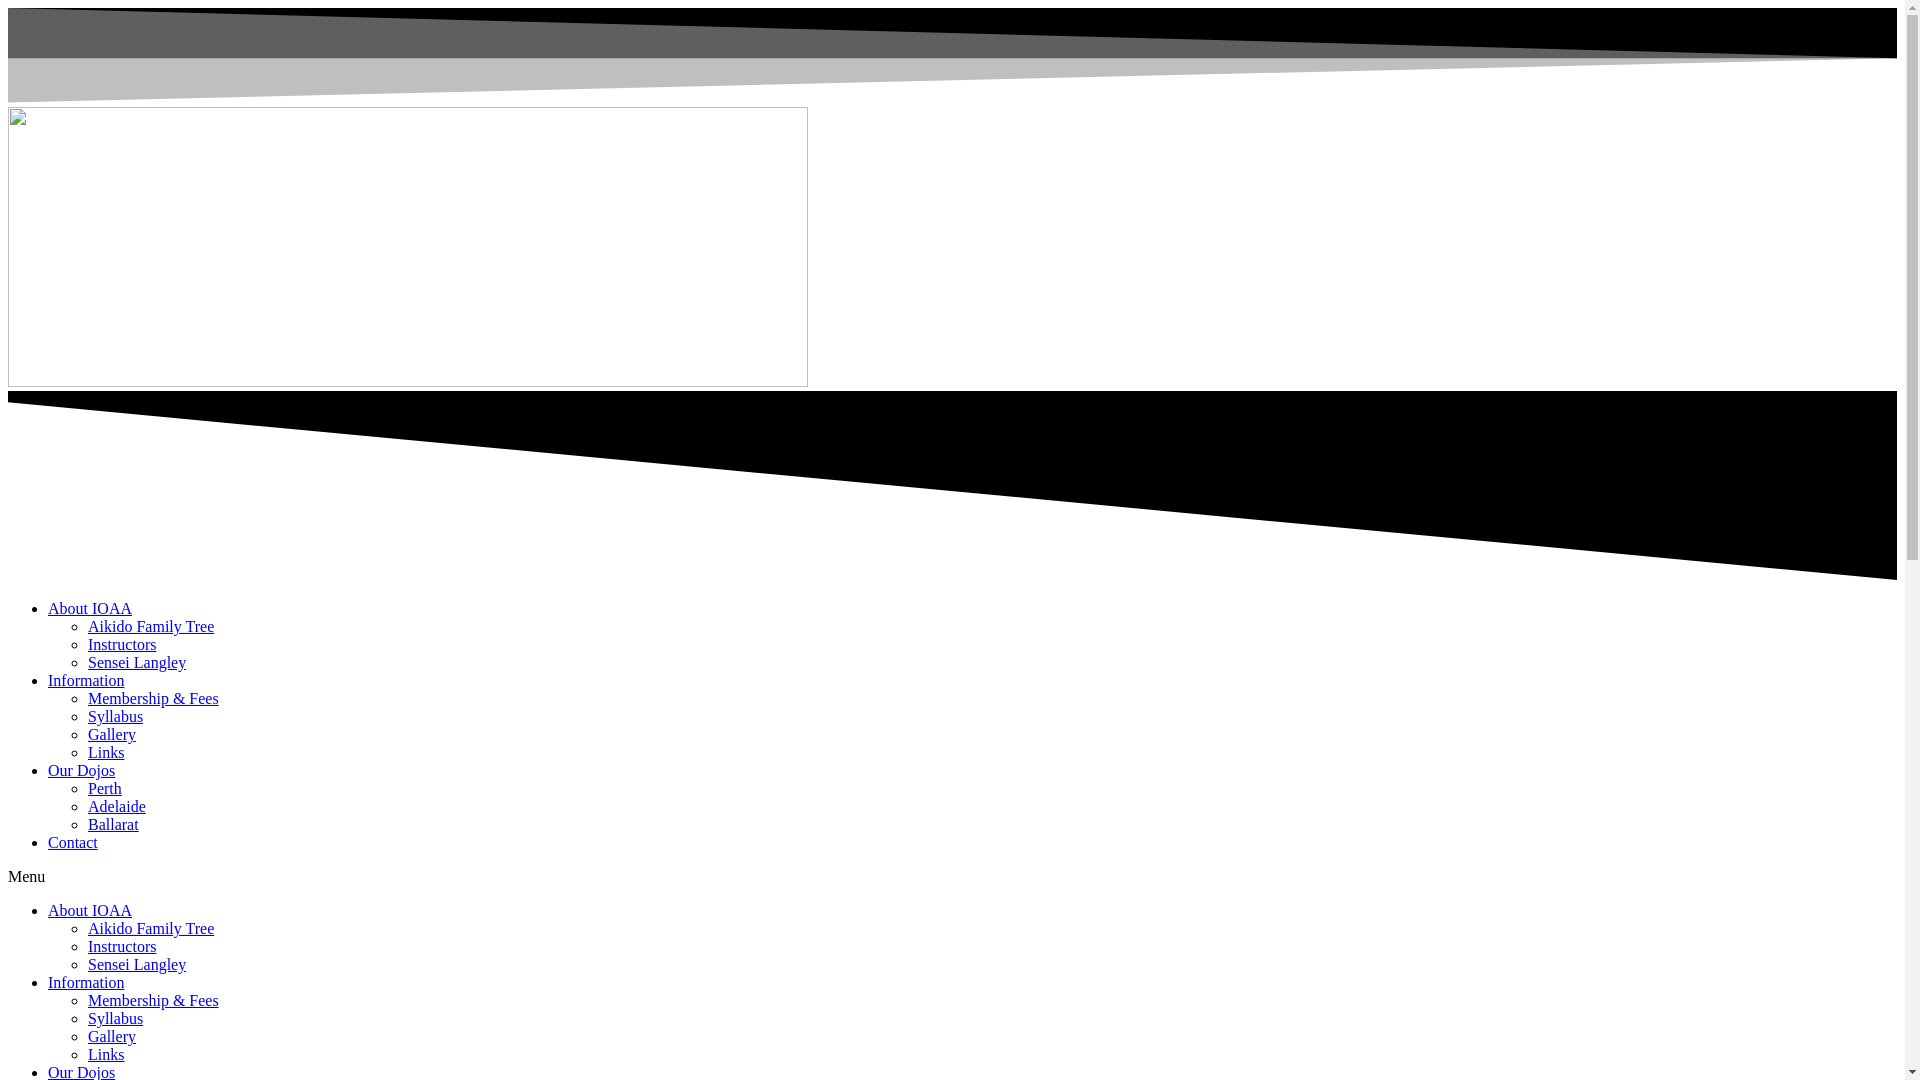 The image size is (1920, 1080). I want to click on Links, so click(106, 1054).